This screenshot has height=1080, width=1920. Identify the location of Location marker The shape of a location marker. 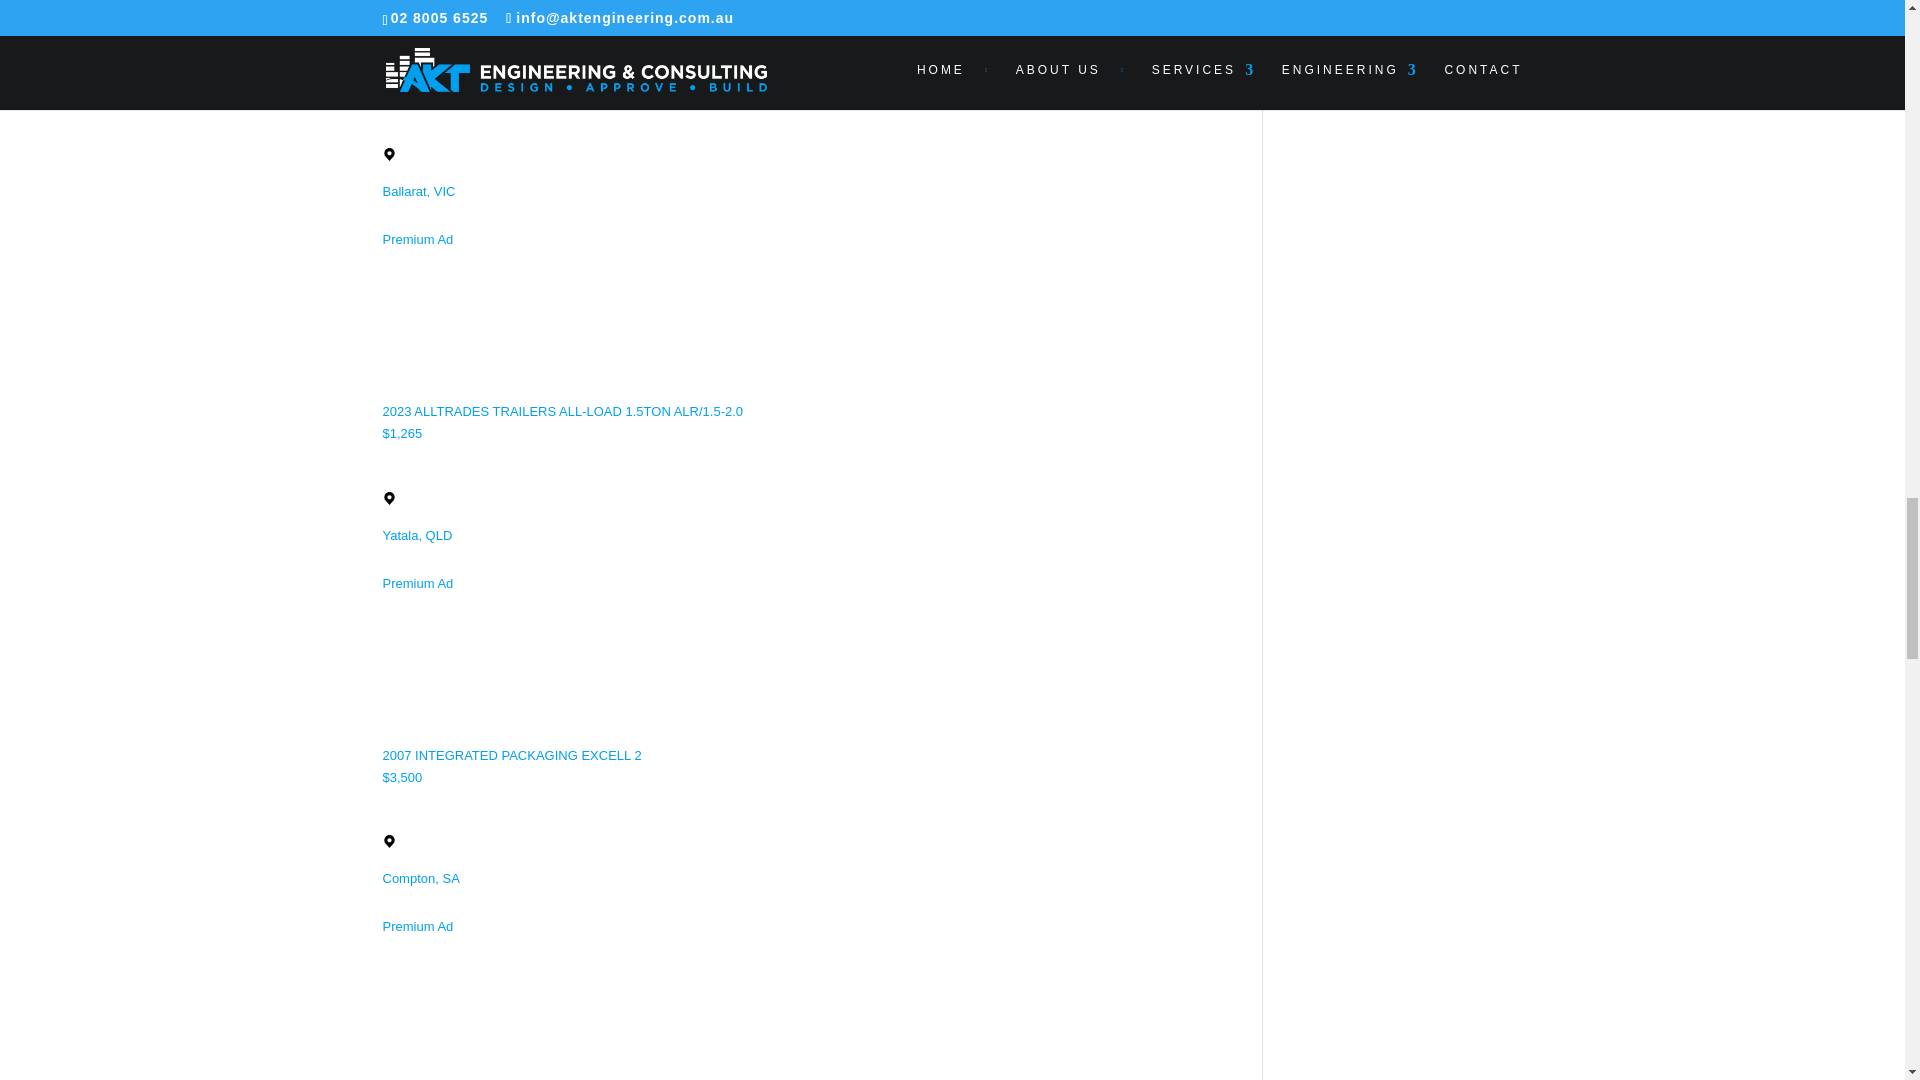
(388, 154).